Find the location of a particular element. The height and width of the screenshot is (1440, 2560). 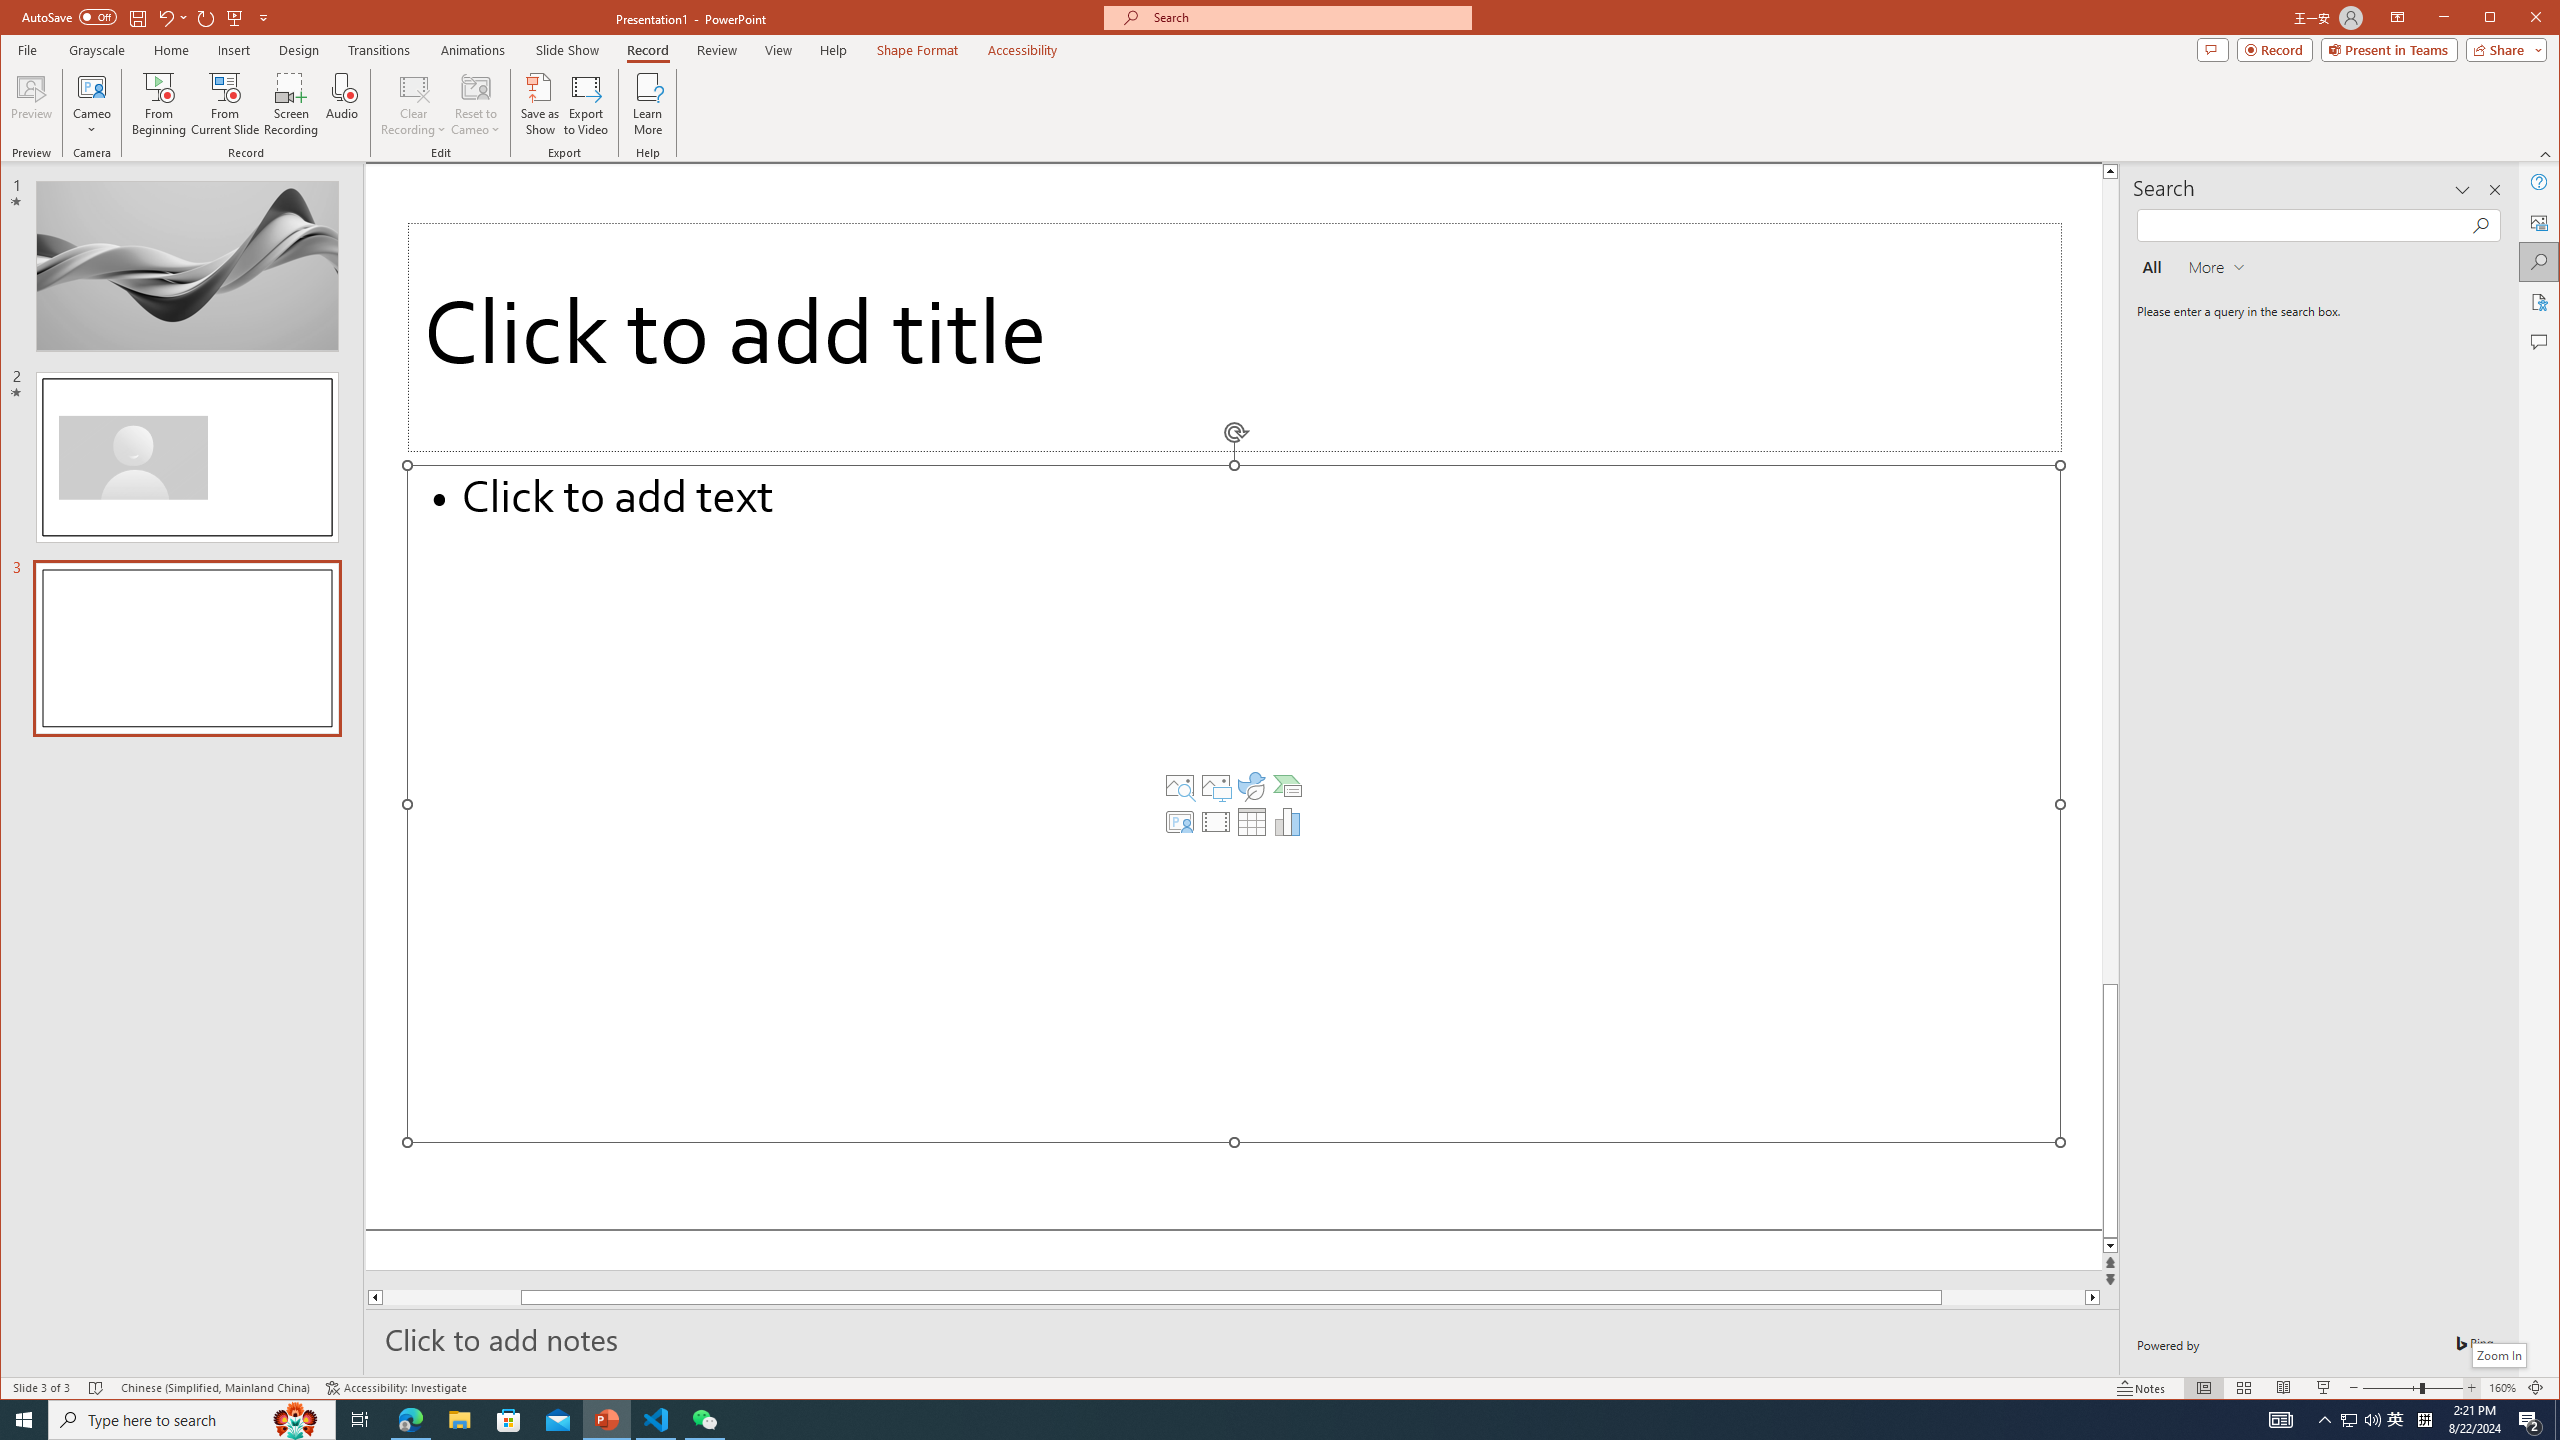

Alt Text is located at coordinates (2540, 221).